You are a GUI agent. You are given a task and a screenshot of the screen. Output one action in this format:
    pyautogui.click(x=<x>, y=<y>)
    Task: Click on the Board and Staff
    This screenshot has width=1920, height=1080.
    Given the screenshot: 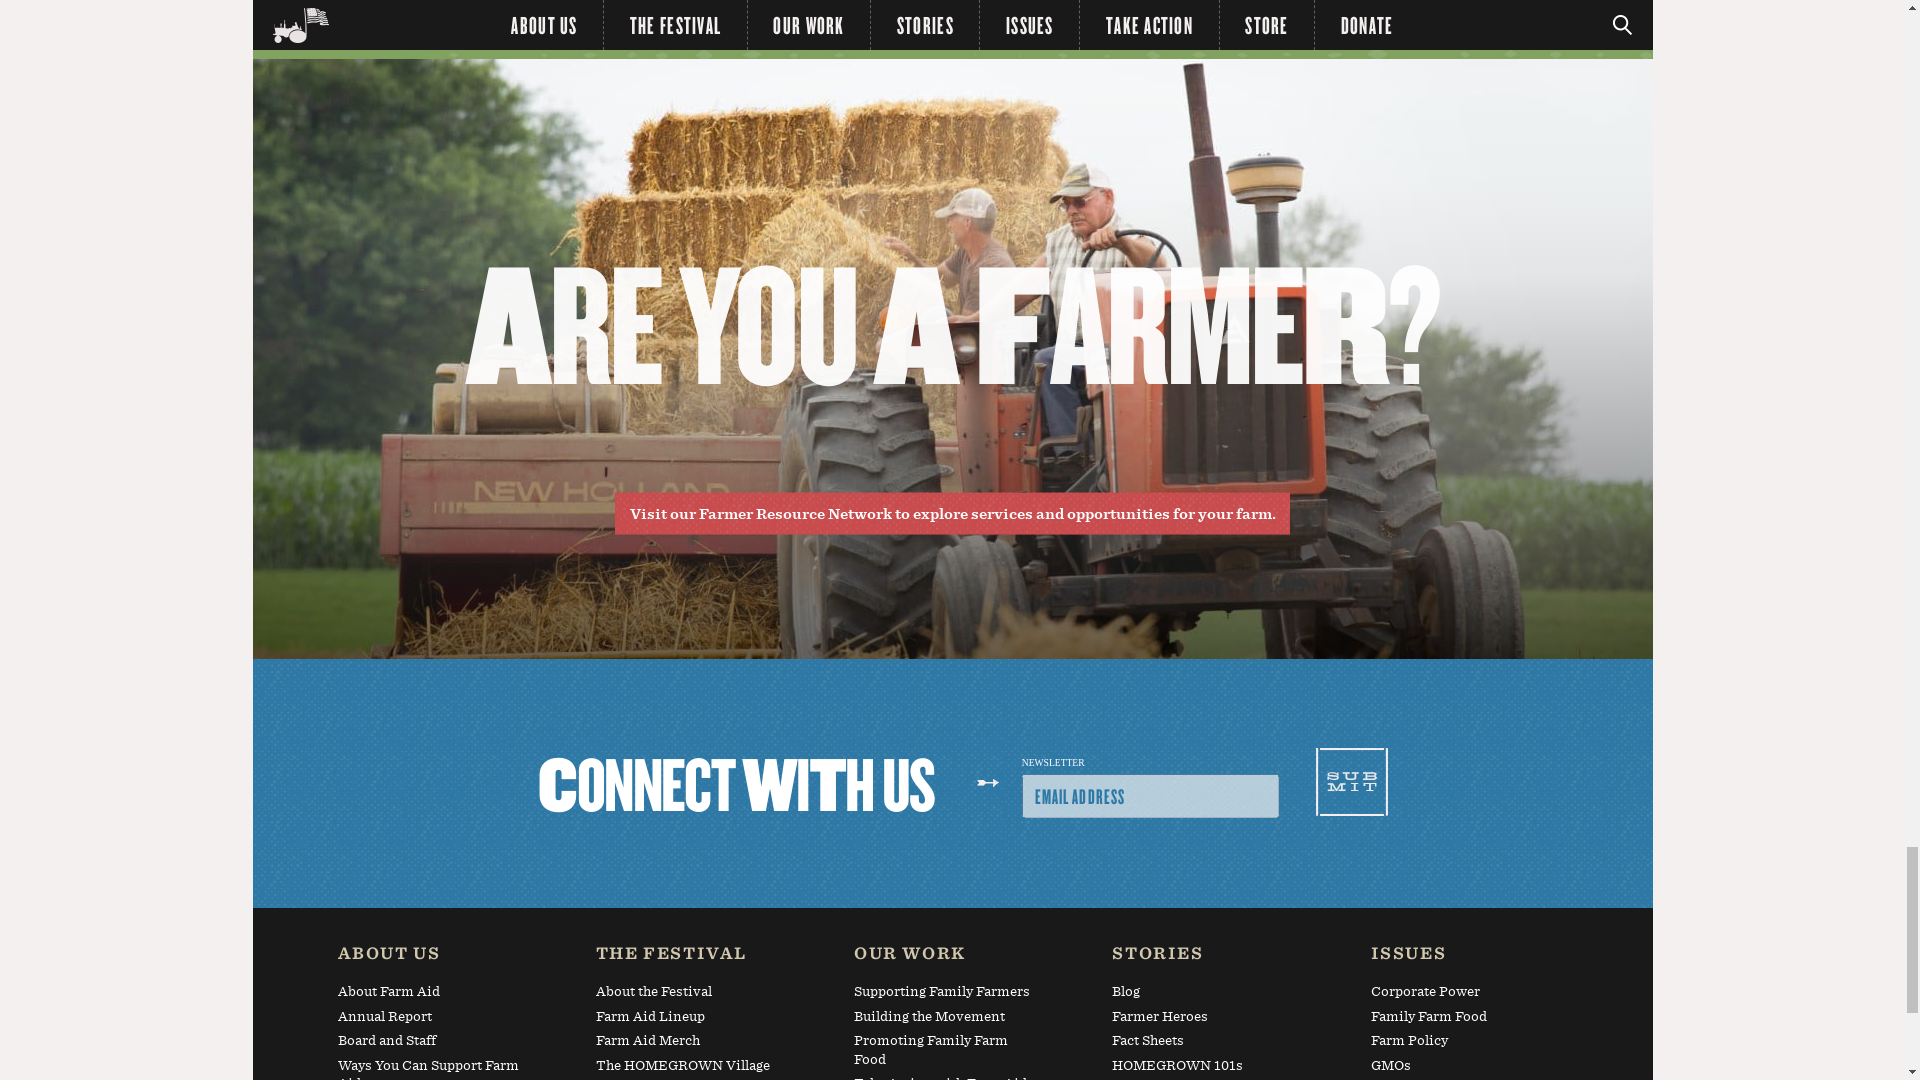 What is the action you would take?
    pyautogui.click(x=430, y=1044)
    